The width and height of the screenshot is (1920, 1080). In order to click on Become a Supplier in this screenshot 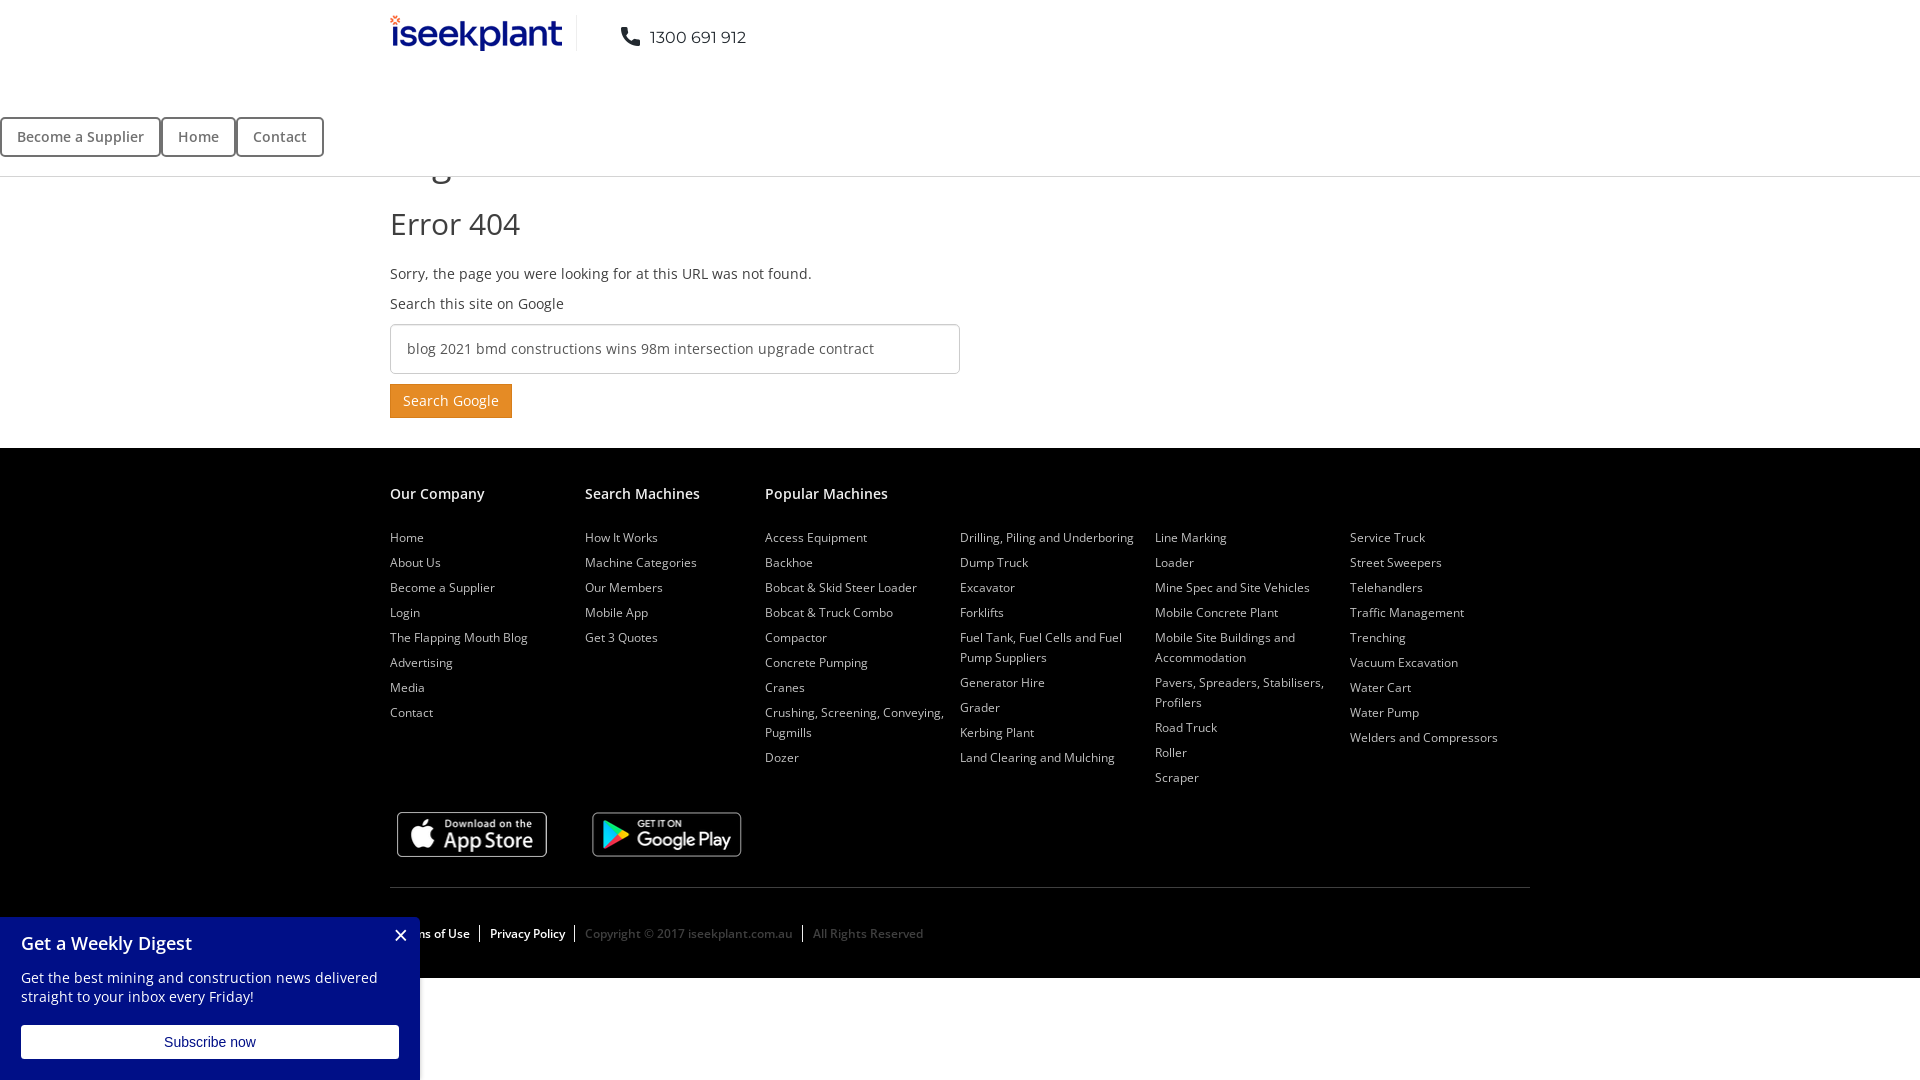, I will do `click(442, 588)`.